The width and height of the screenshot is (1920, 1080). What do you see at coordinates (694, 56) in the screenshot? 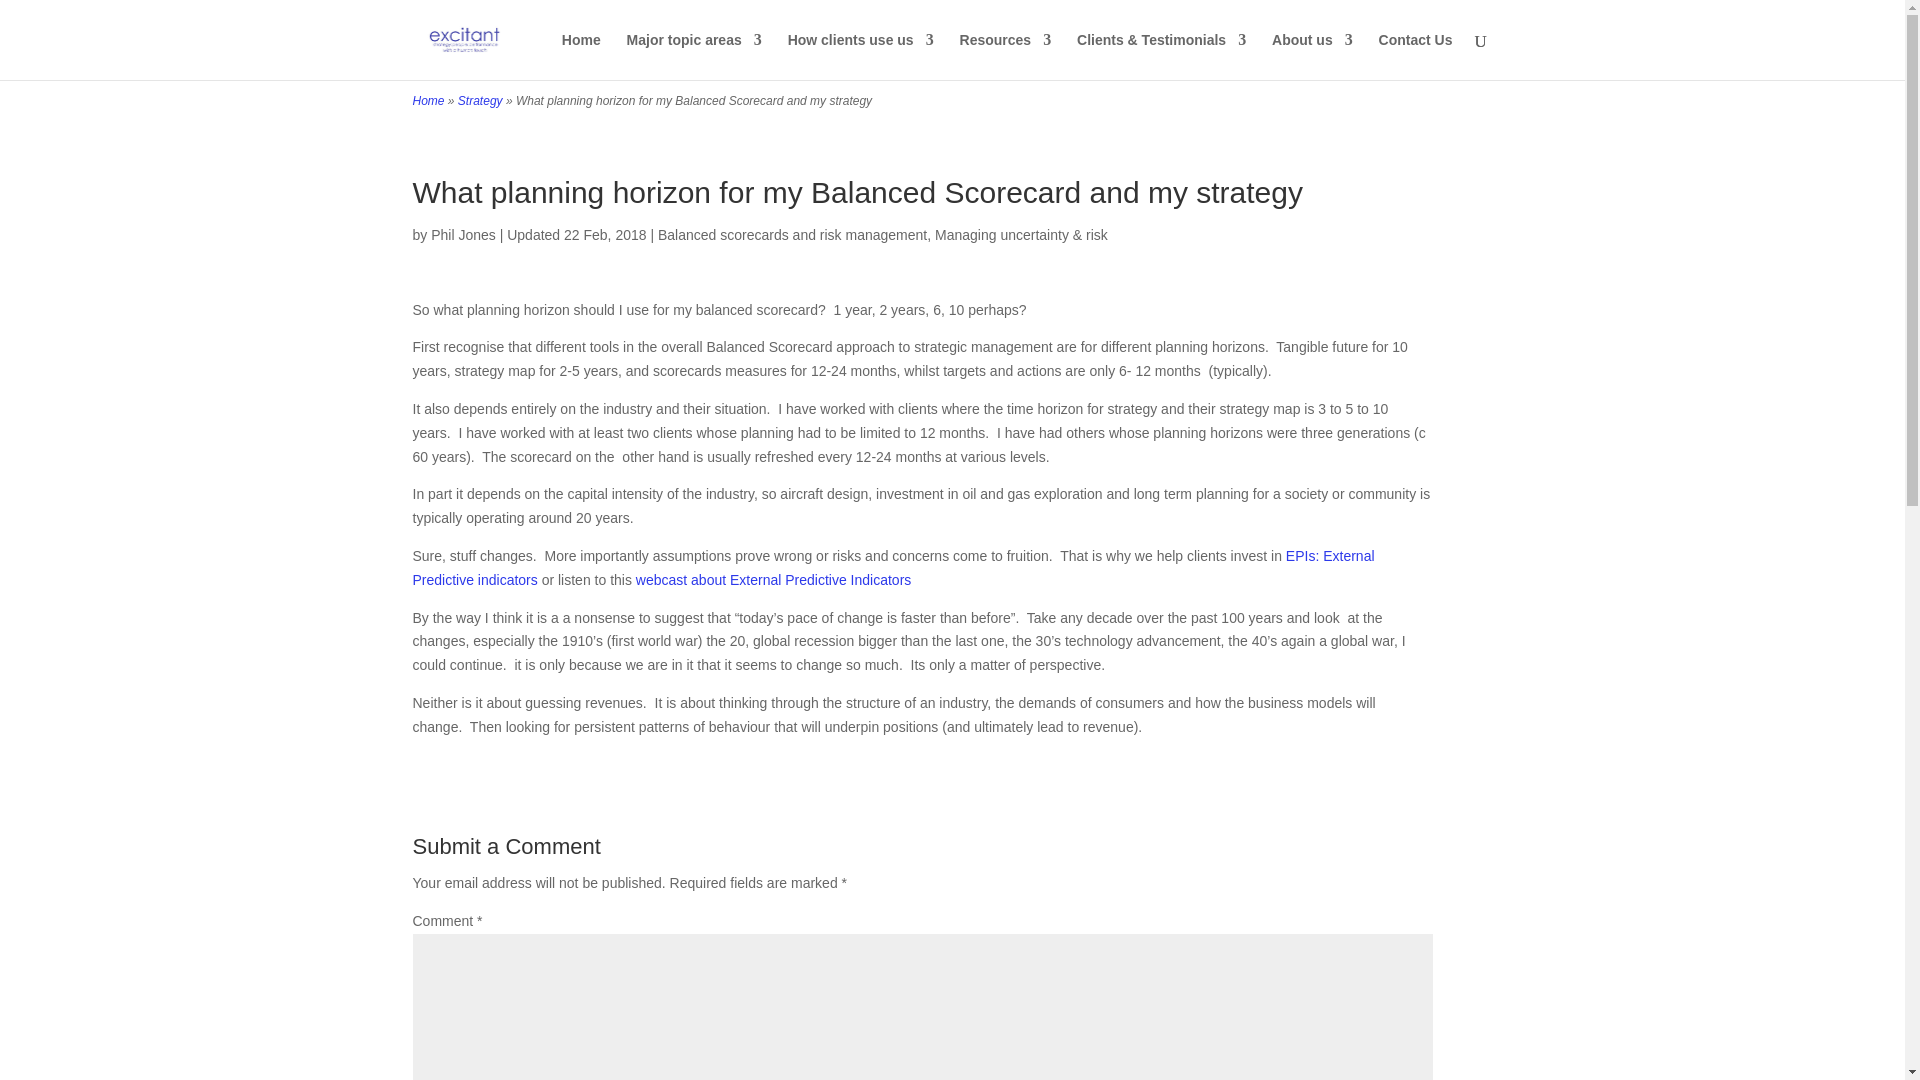
I see `Major topic areas` at bounding box center [694, 56].